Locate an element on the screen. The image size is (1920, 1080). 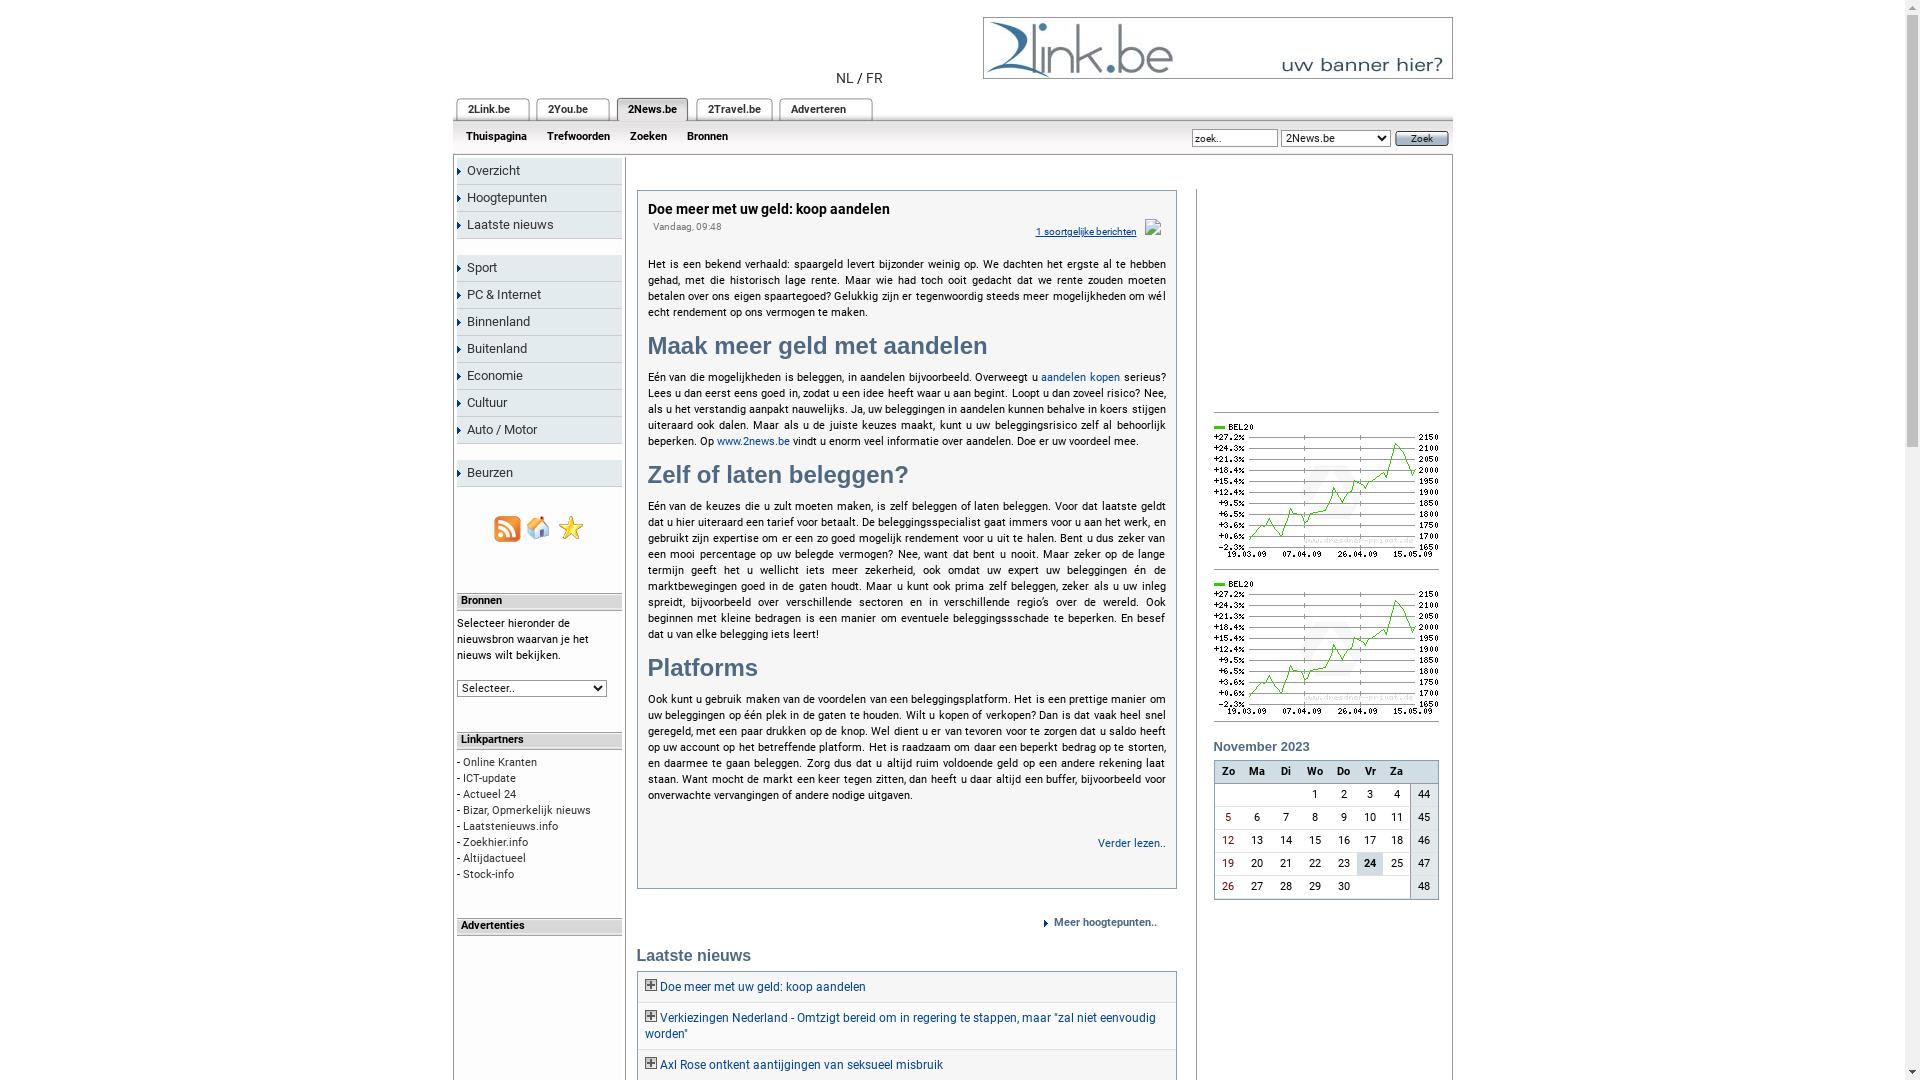
Sport is located at coordinates (538, 268).